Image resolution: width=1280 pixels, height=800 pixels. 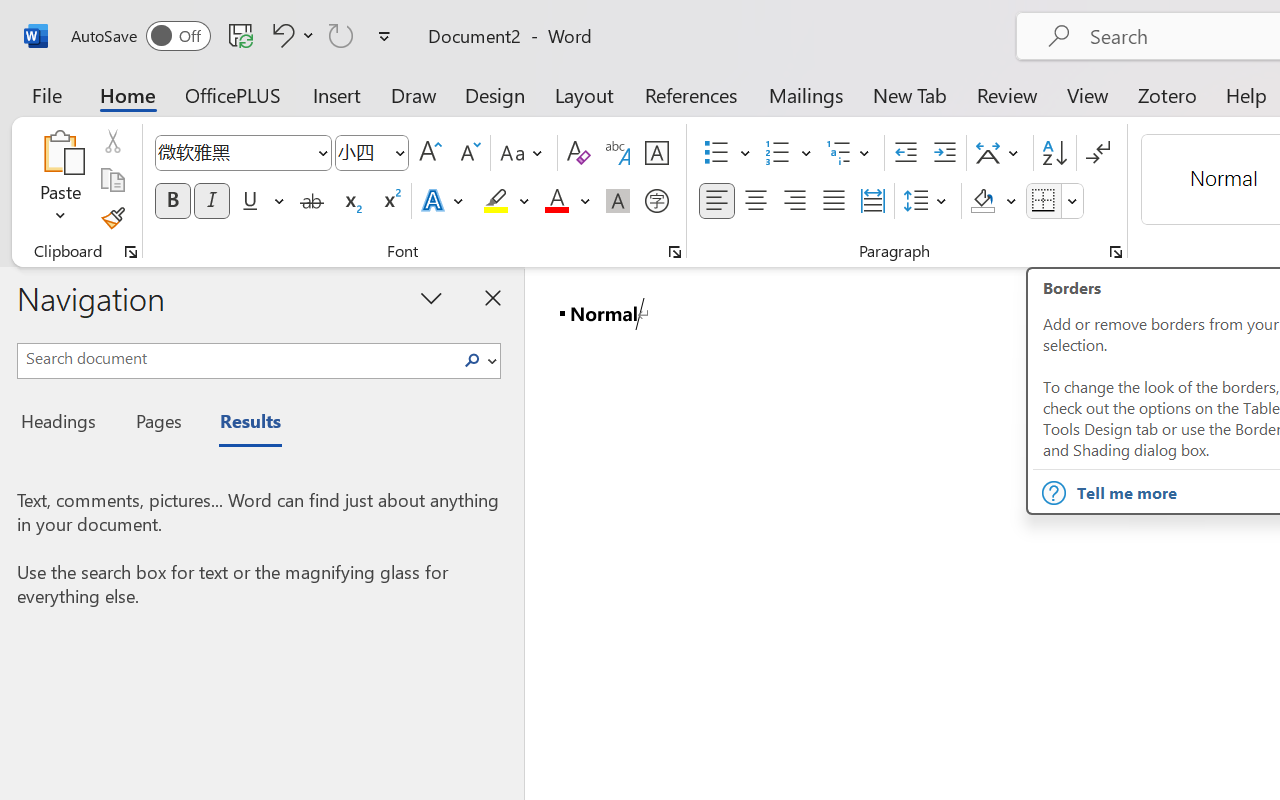 What do you see at coordinates (131, 252) in the screenshot?
I see `Office Clipboard...` at bounding box center [131, 252].